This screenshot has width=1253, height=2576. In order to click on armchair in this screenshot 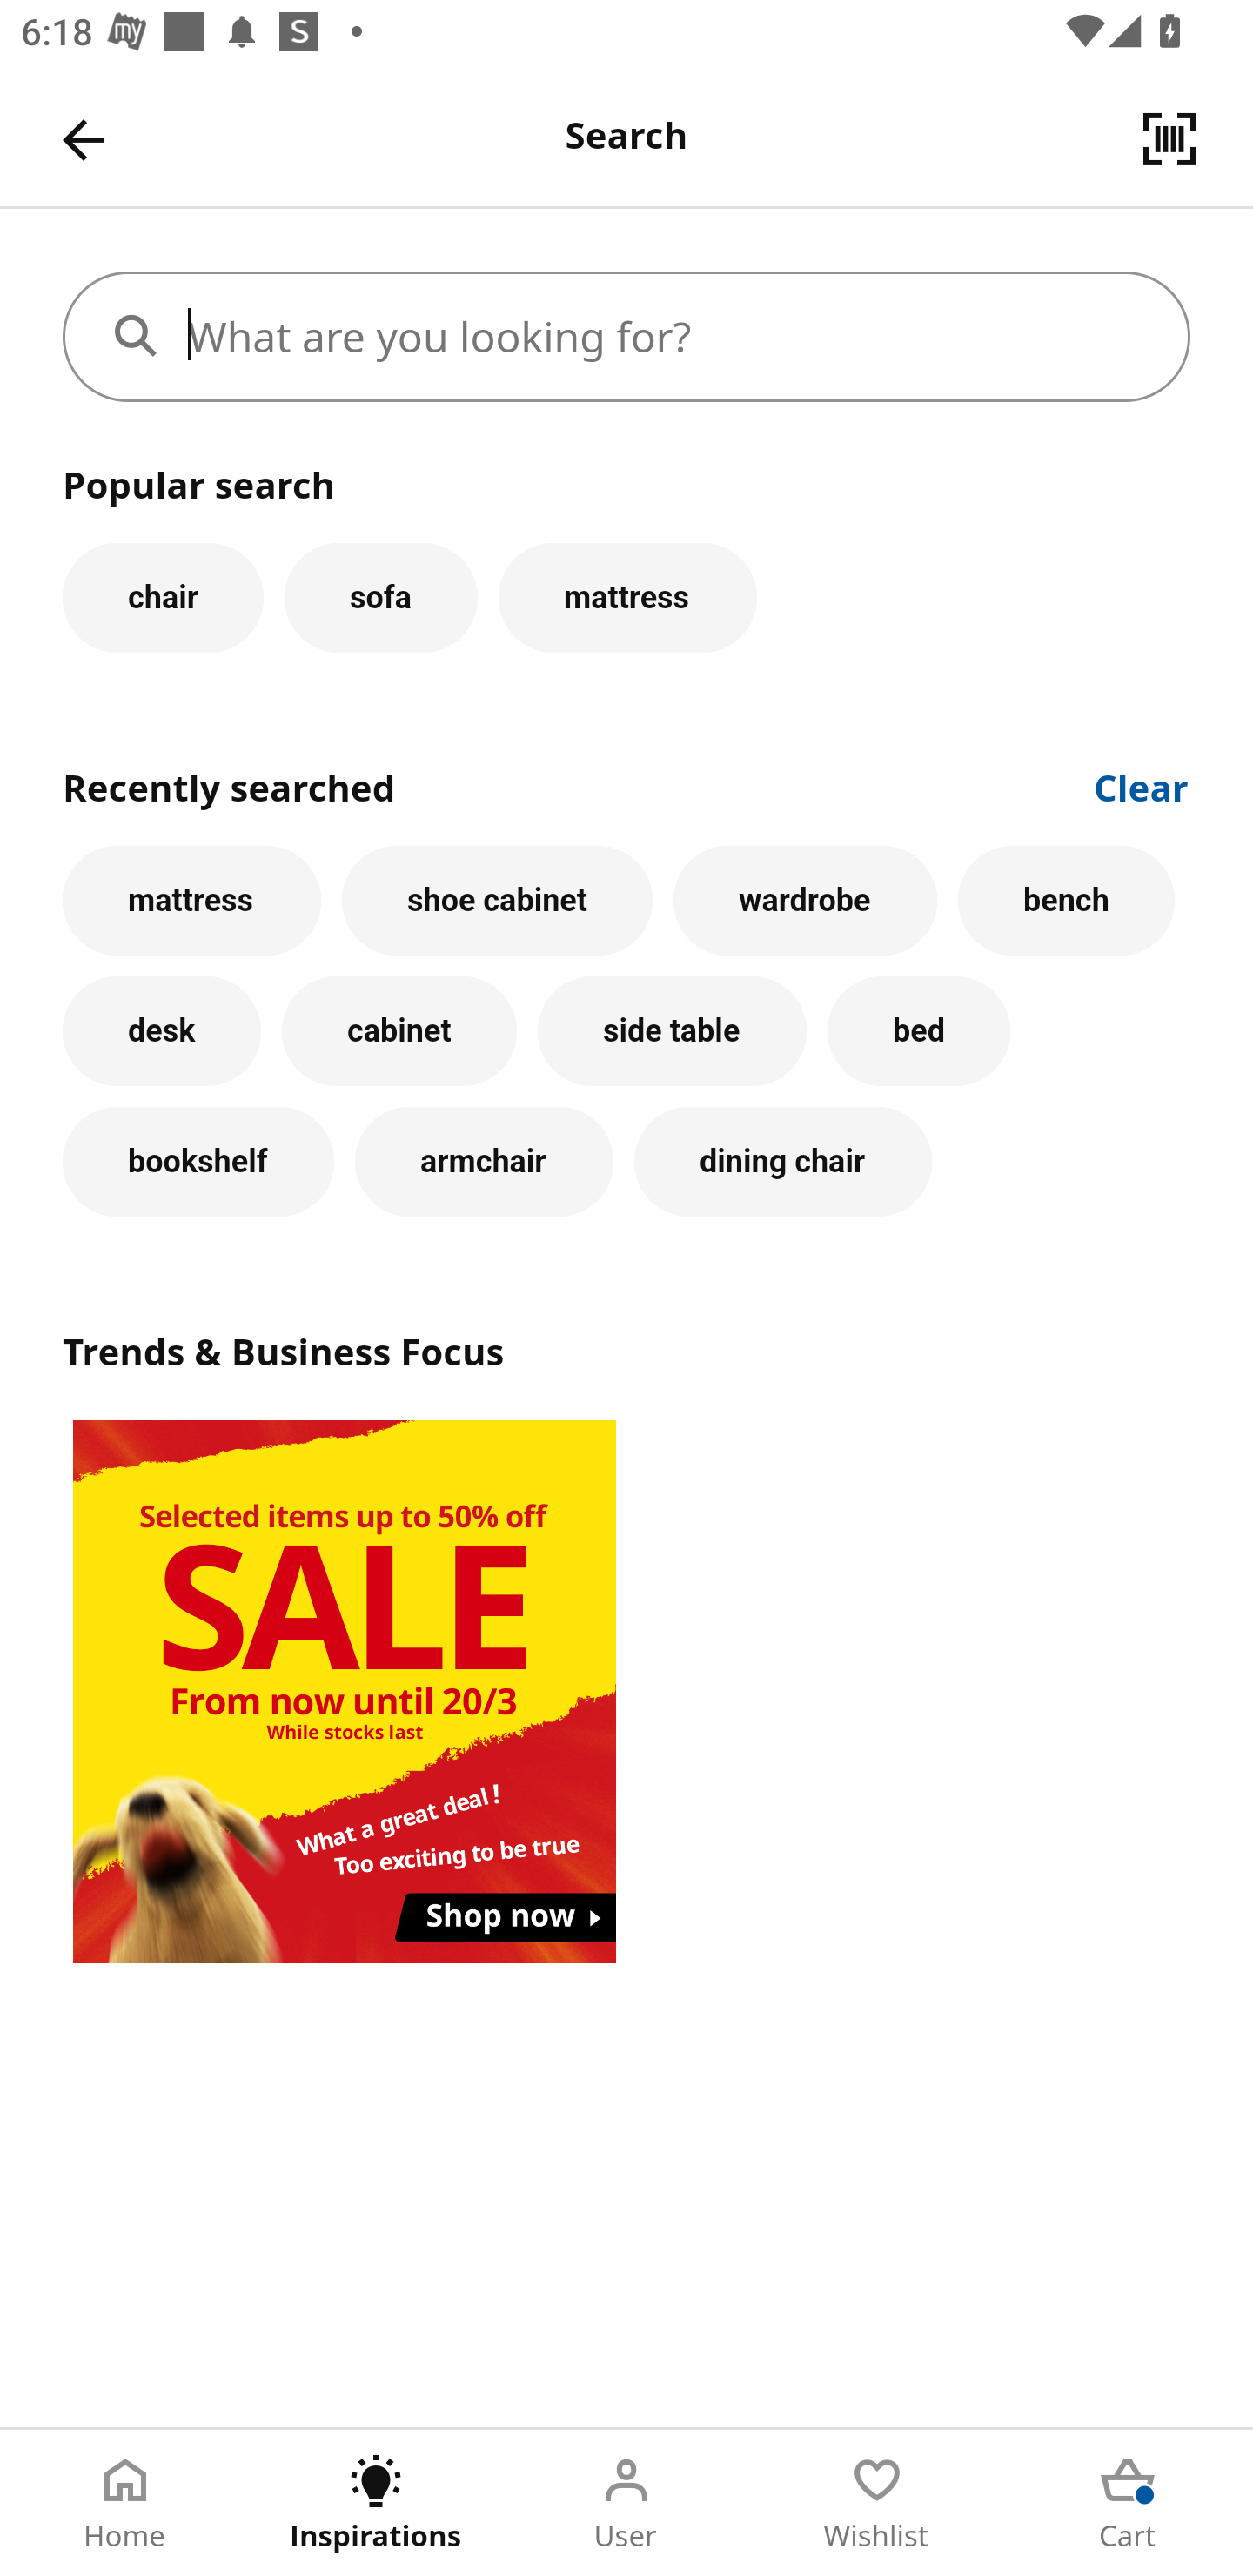, I will do `click(484, 1161)`.